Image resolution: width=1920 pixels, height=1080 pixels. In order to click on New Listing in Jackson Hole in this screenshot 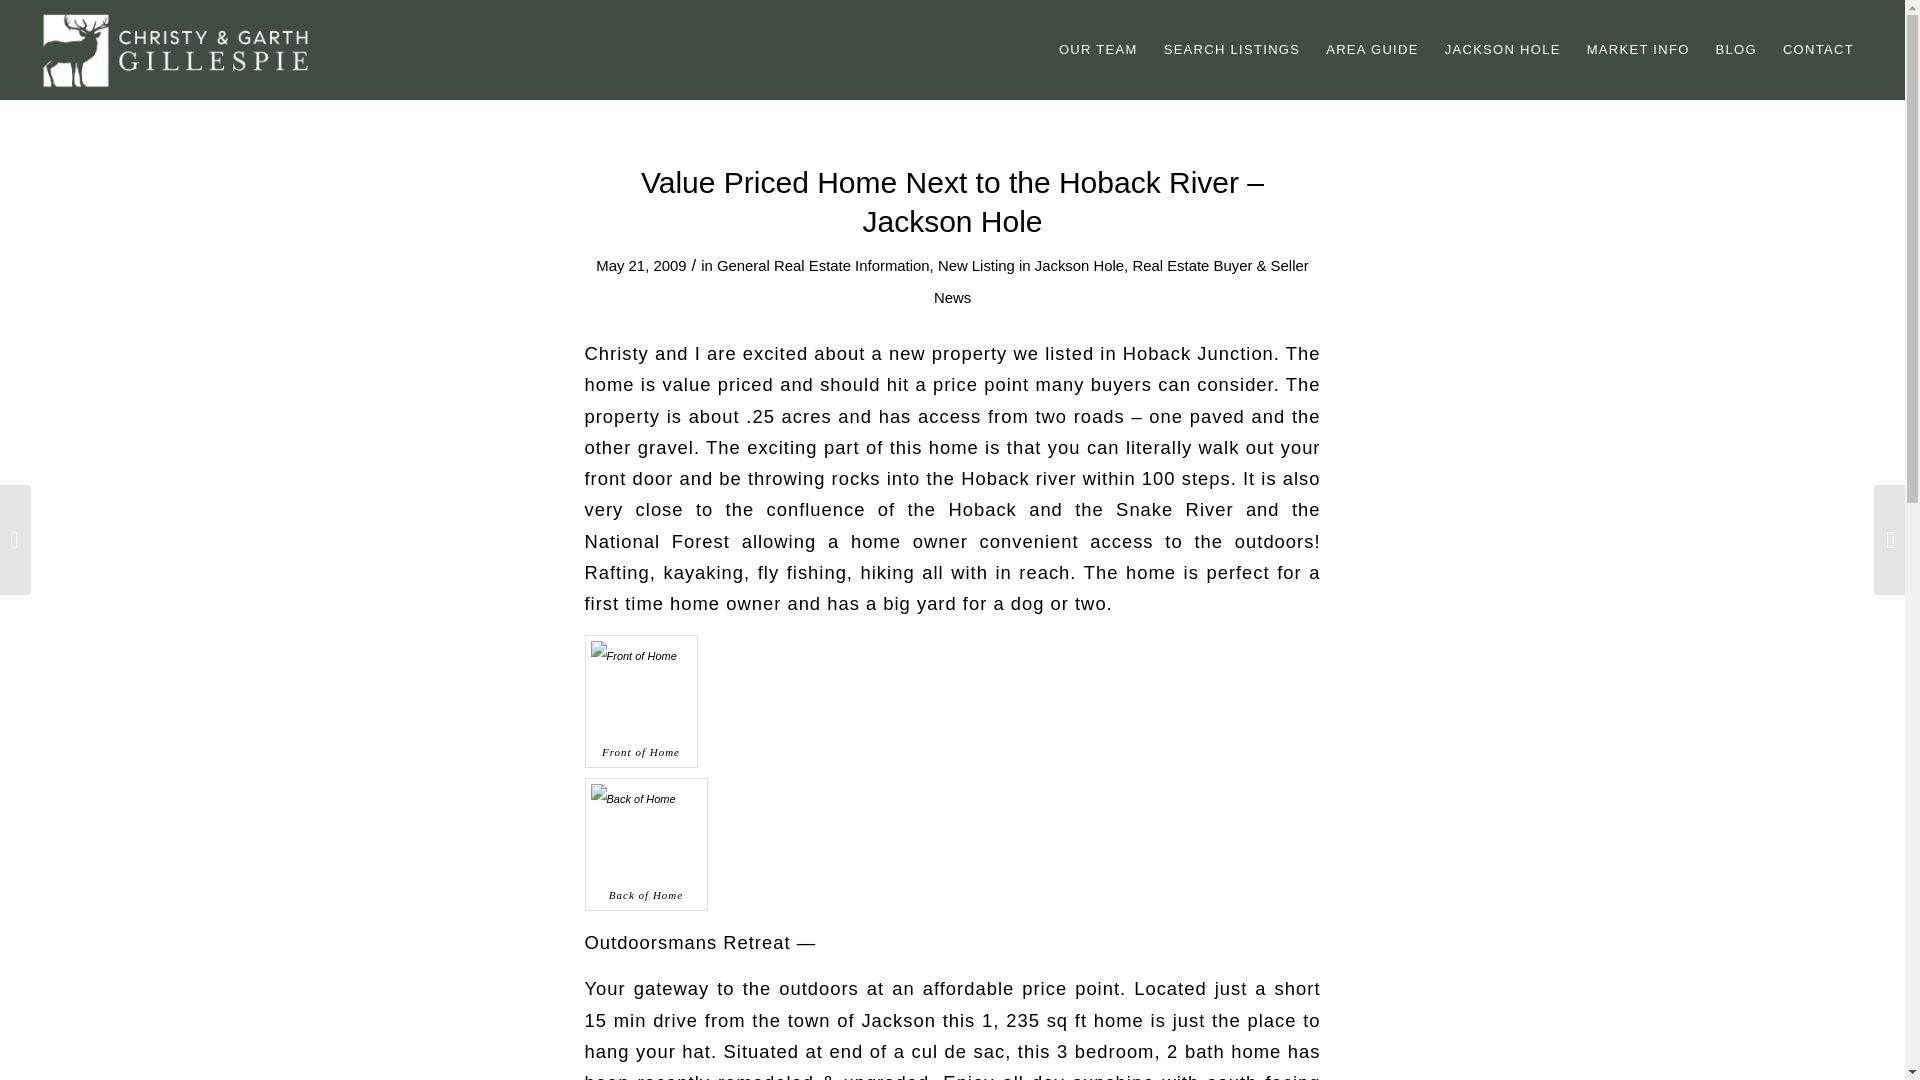, I will do `click(1030, 266)`.